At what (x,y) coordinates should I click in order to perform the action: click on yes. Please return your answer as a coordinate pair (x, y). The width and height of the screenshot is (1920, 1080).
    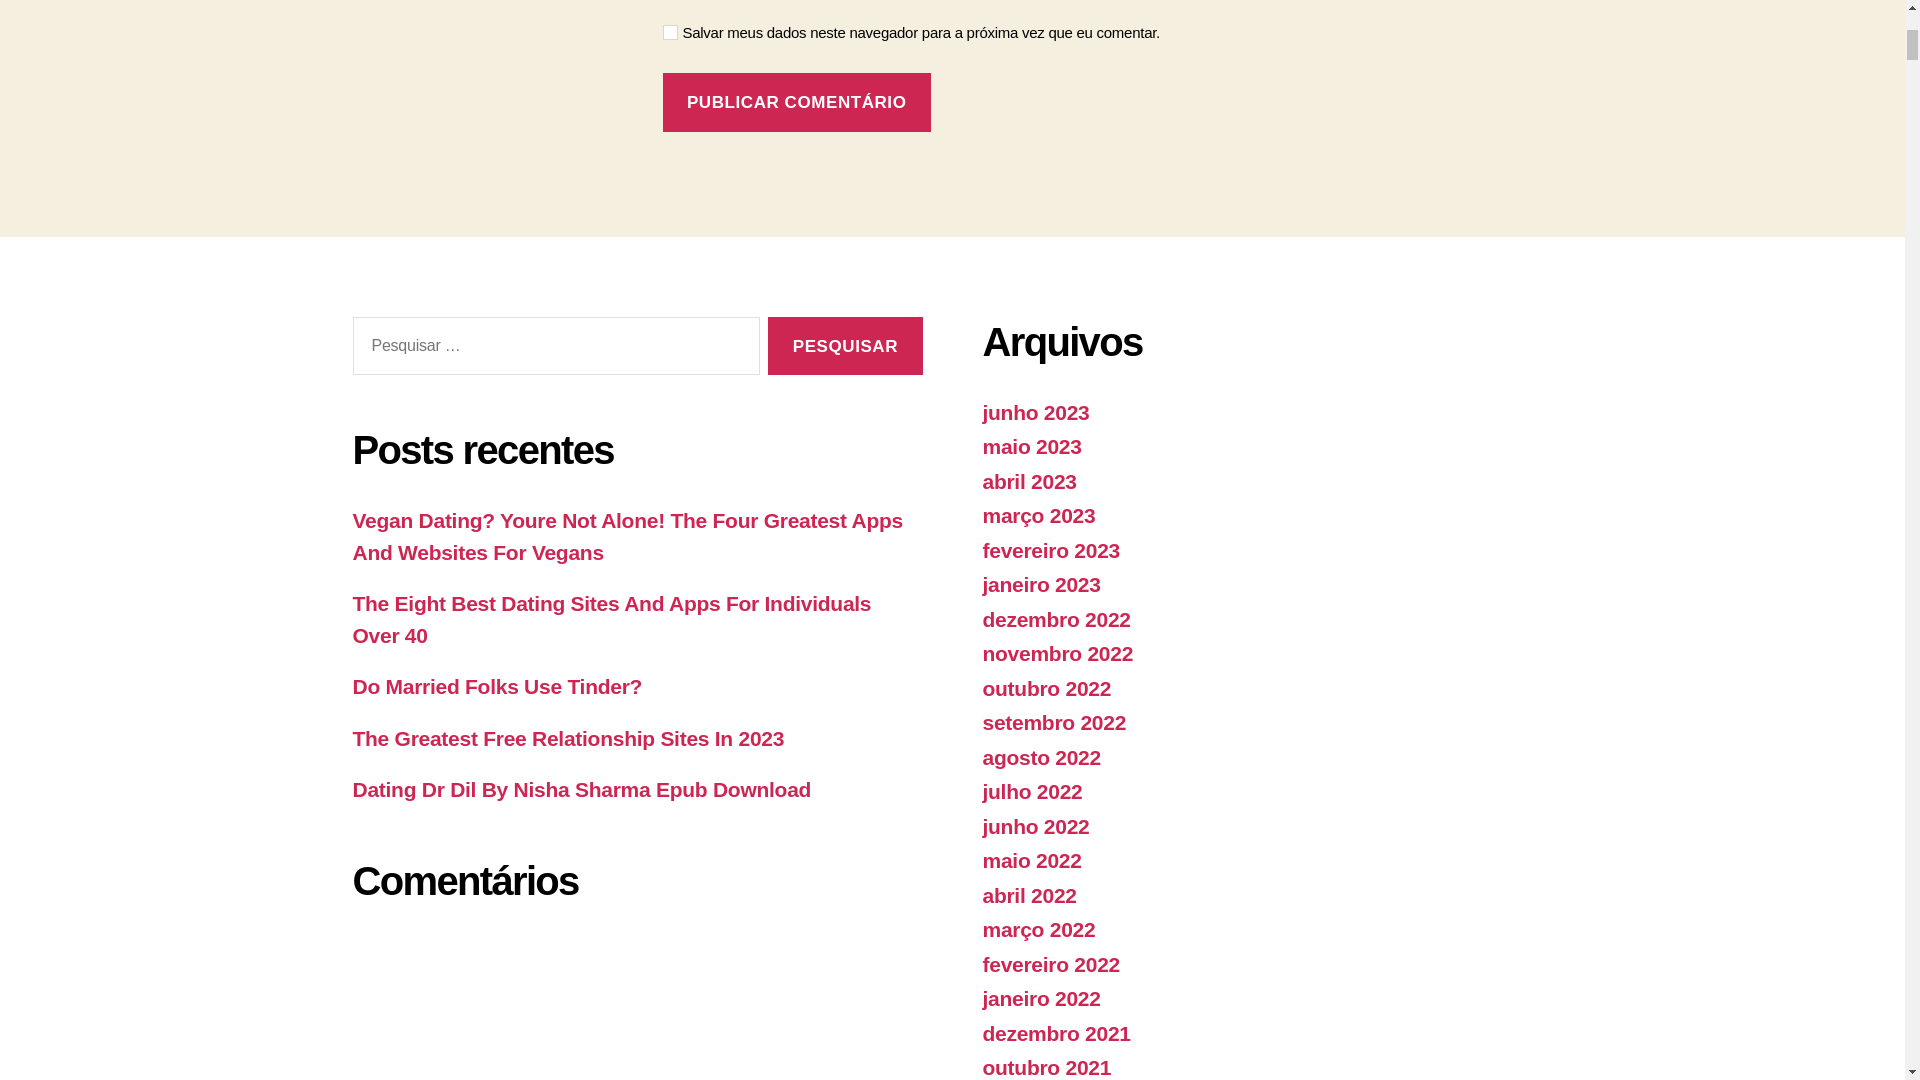
    Looking at the image, I should click on (670, 32).